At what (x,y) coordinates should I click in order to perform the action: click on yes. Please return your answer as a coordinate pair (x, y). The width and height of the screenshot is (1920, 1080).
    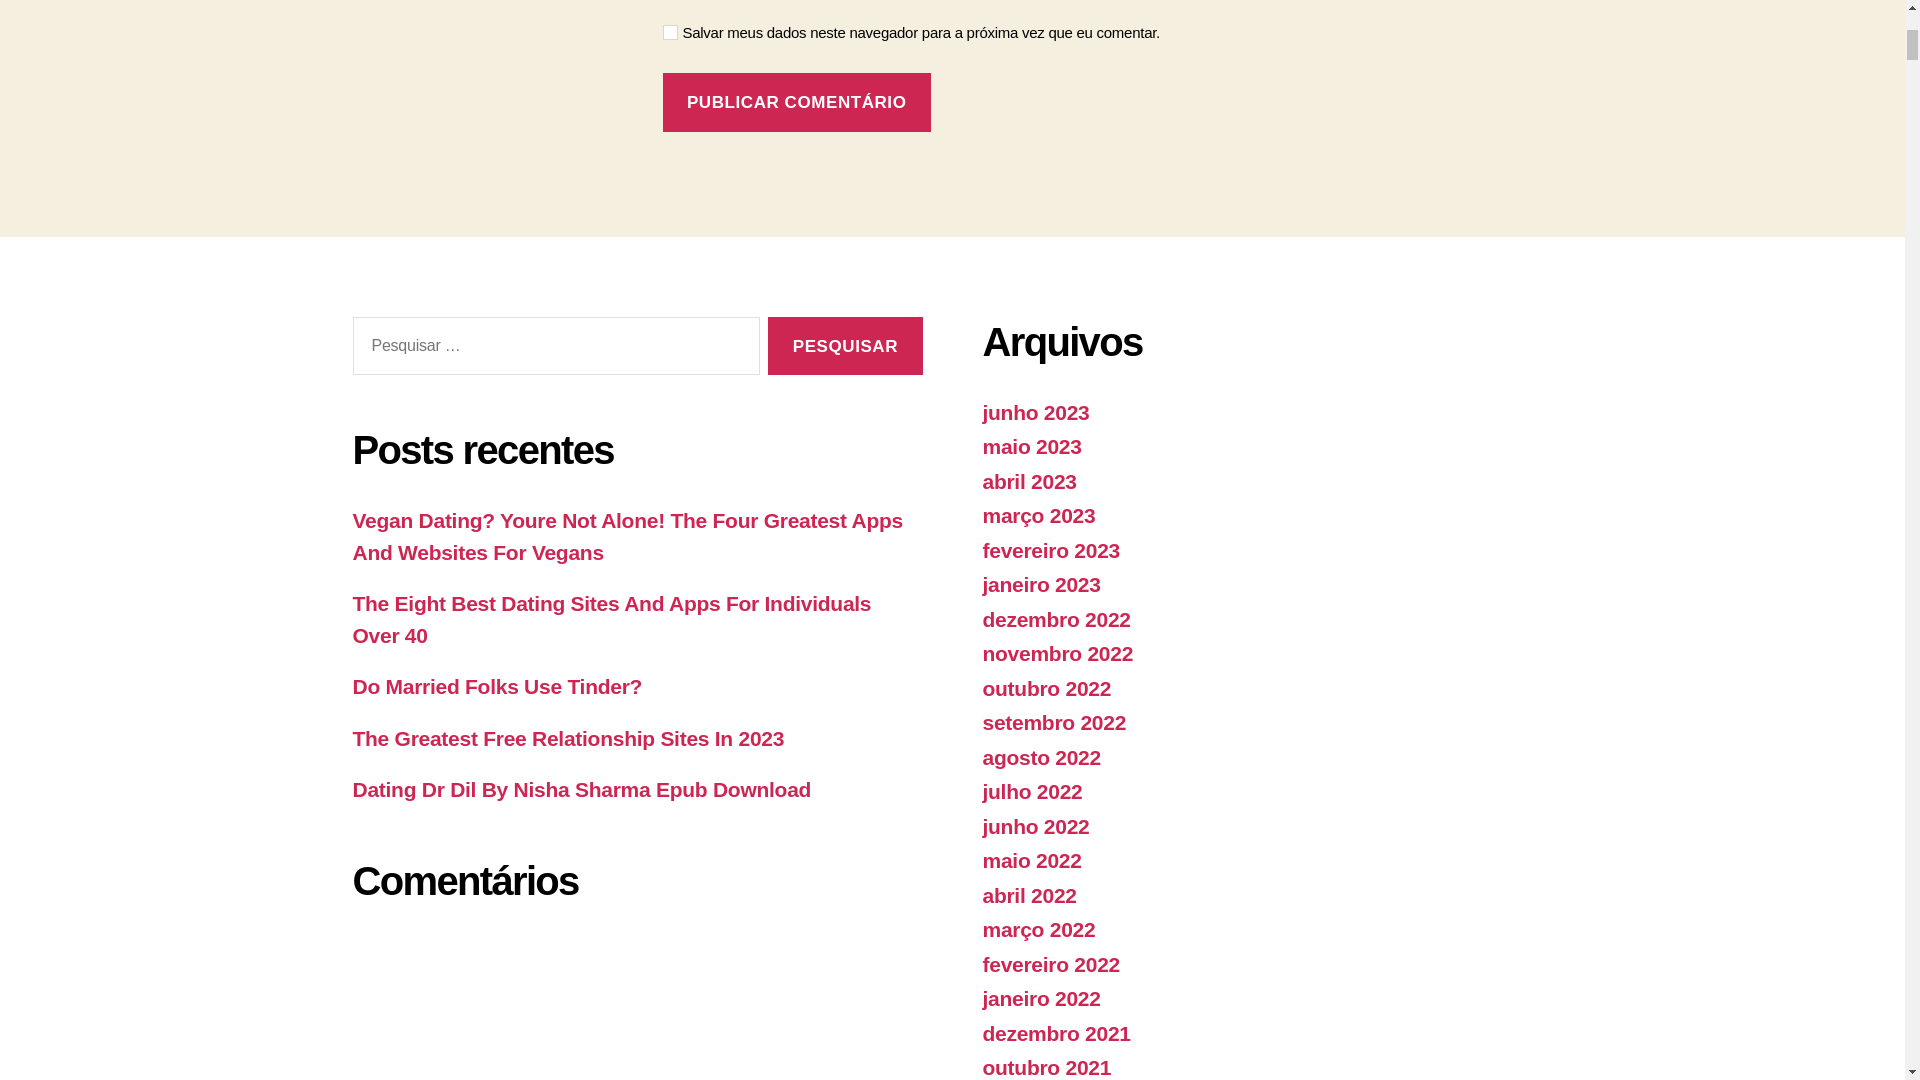
    Looking at the image, I should click on (670, 32).